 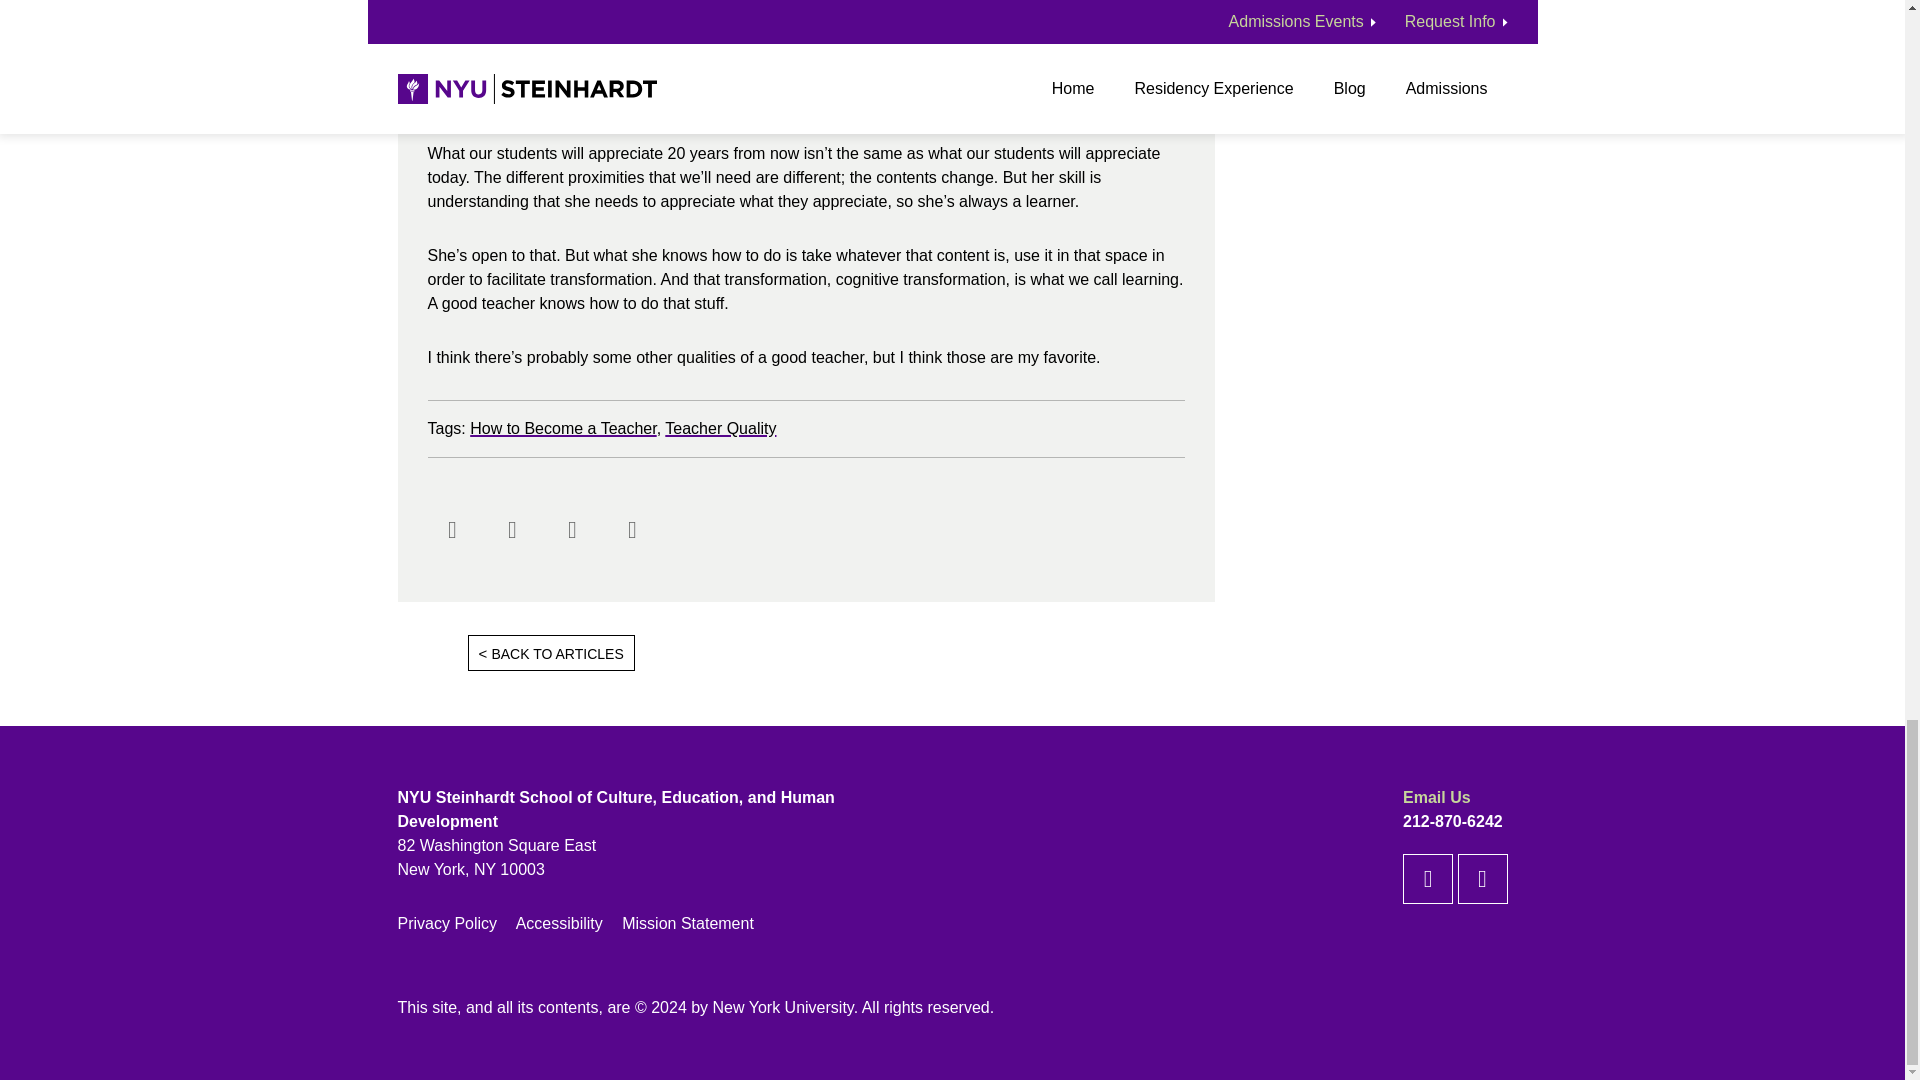 What do you see at coordinates (559, 923) in the screenshot?
I see `Accessibility` at bounding box center [559, 923].